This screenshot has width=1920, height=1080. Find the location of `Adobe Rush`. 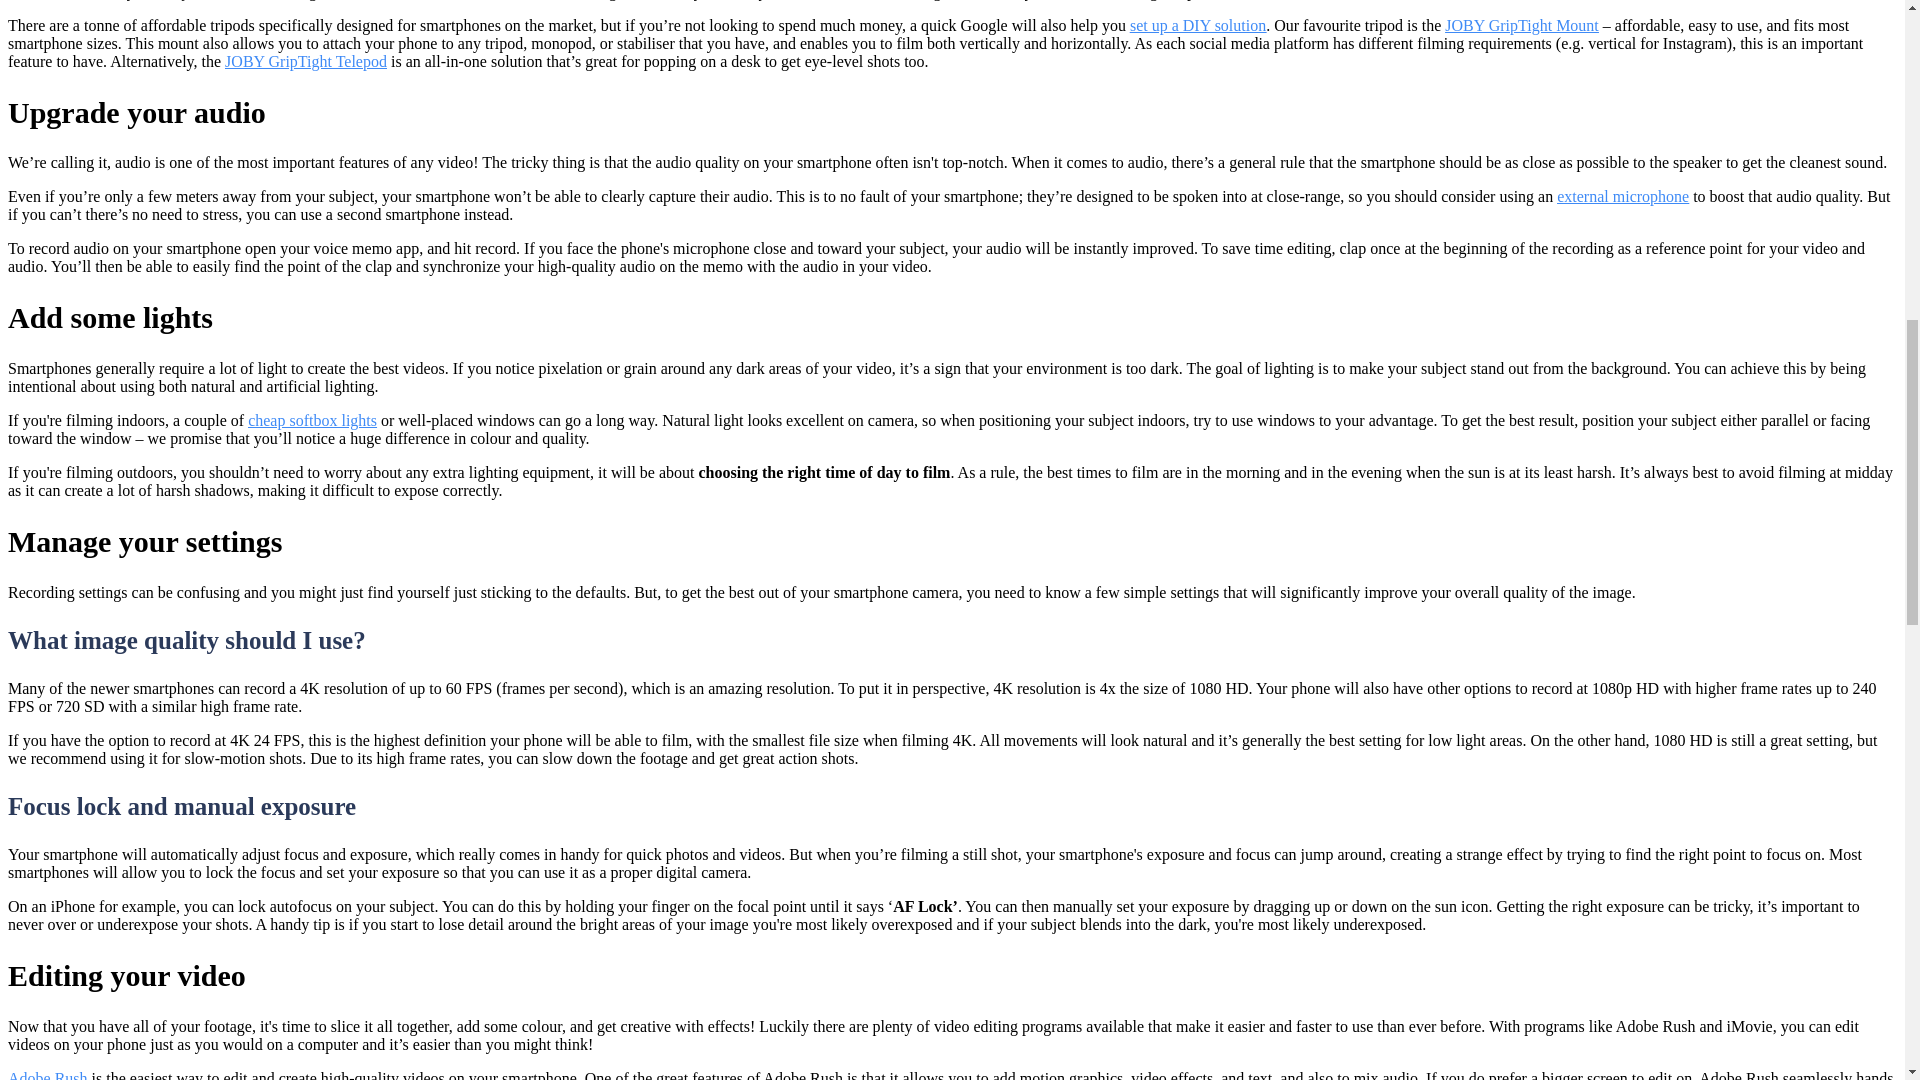

Adobe Rush is located at coordinates (48, 1075).